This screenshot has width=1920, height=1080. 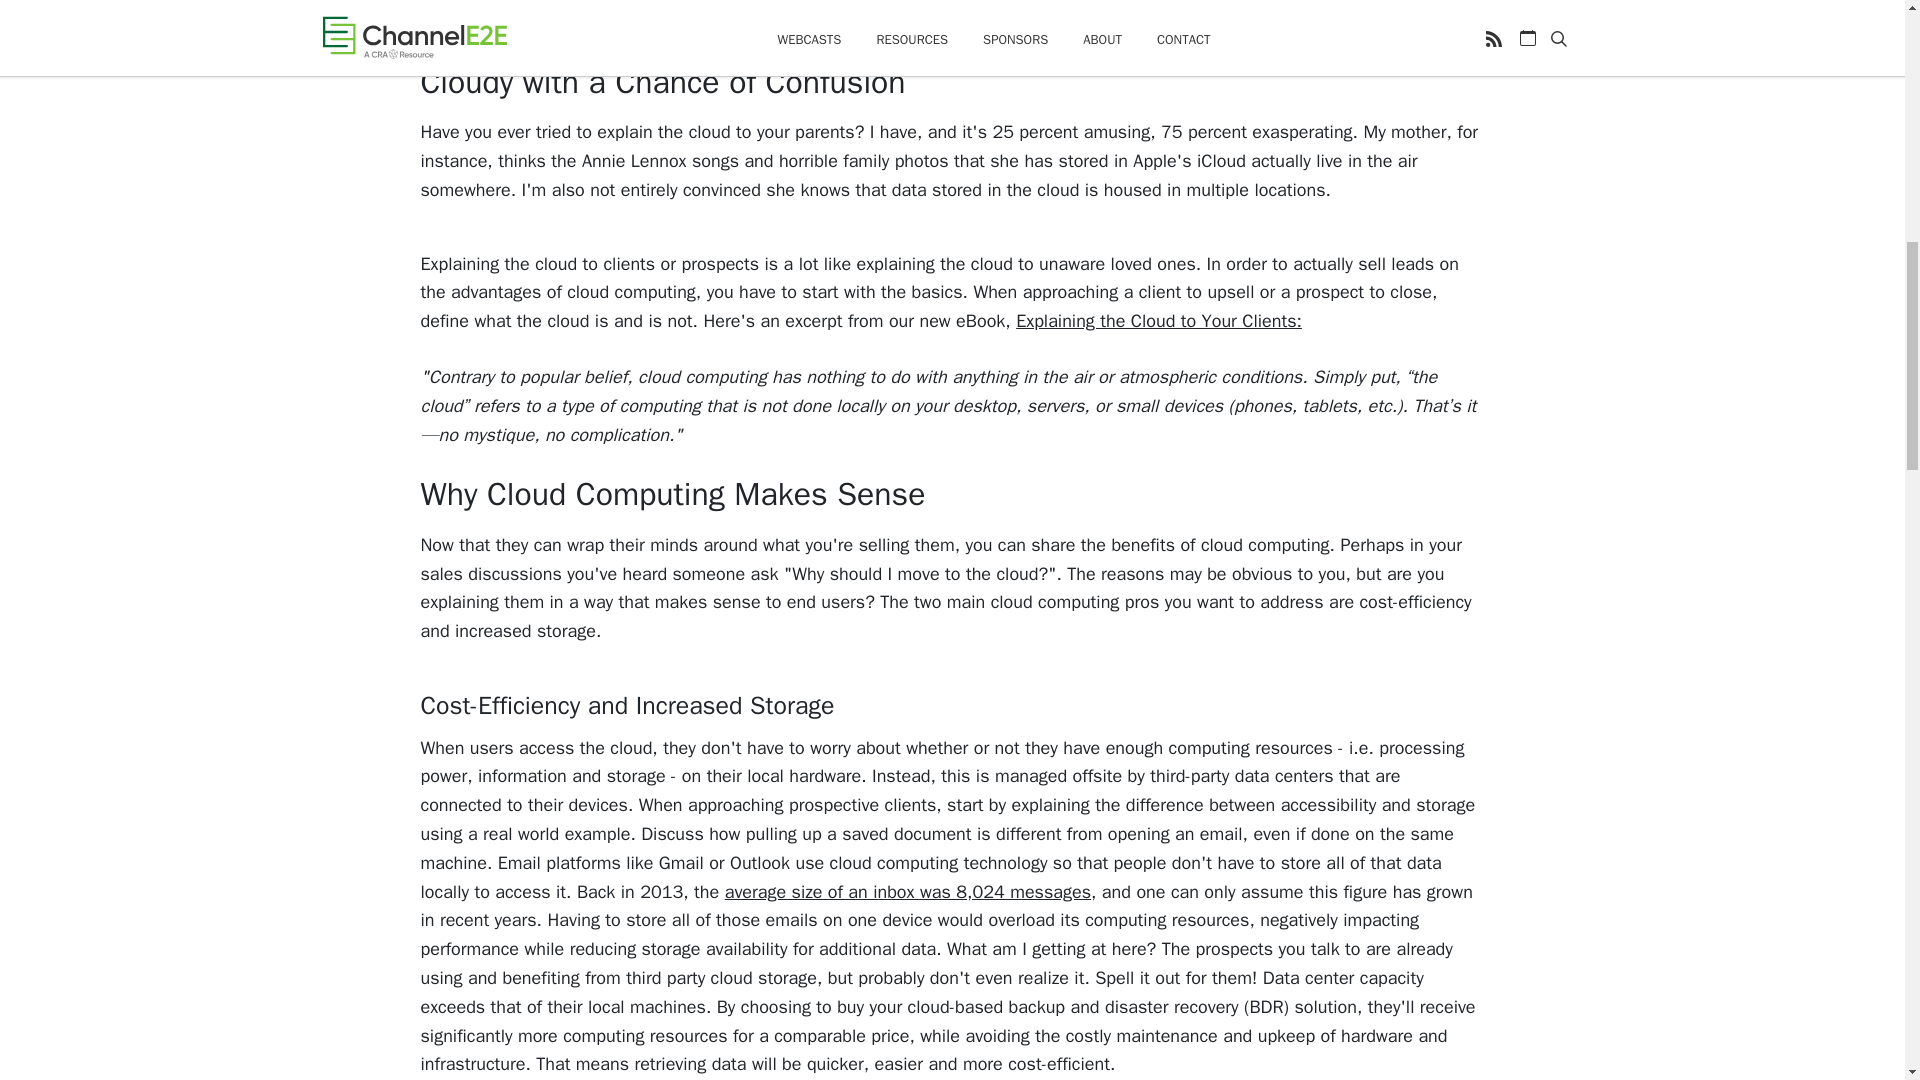 I want to click on Explaining the Cloud to Your Clients:, so click(x=1158, y=320).